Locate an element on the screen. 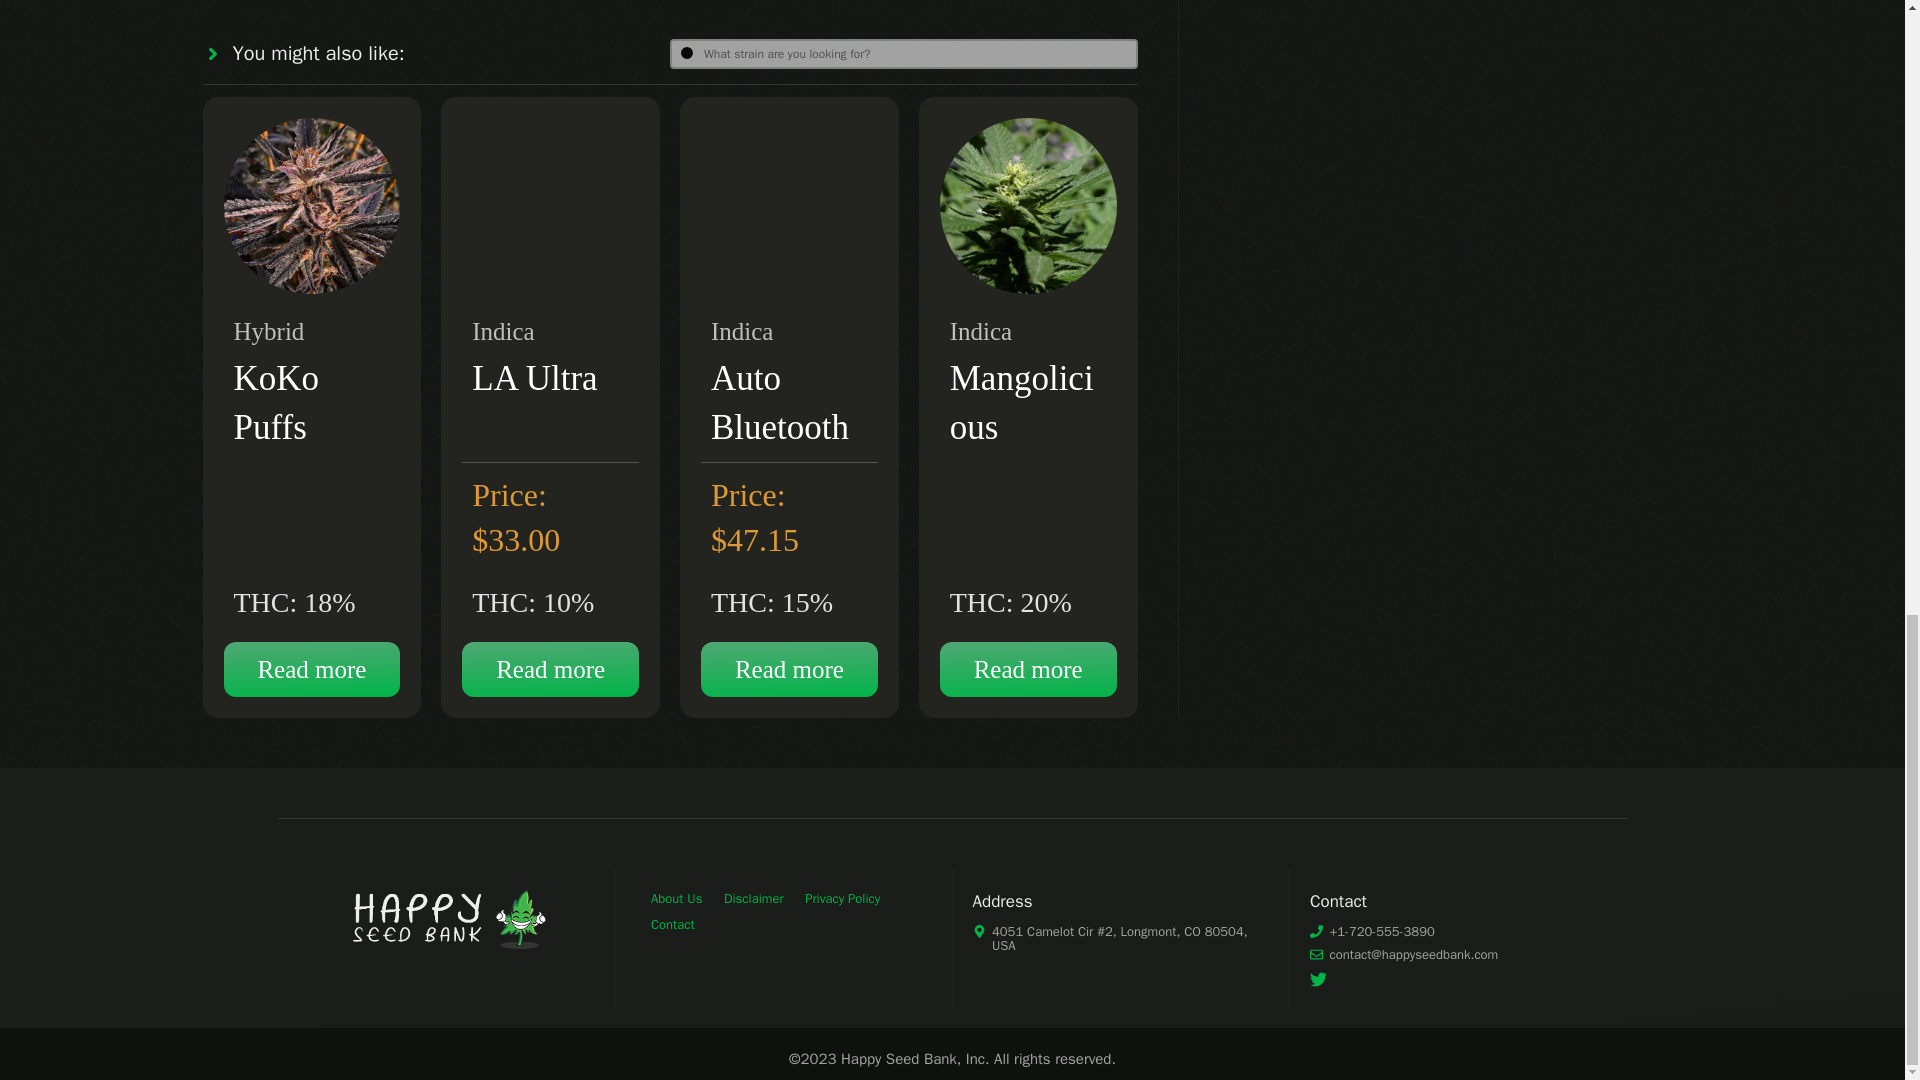 This screenshot has width=1920, height=1080. Read more is located at coordinates (550, 668).